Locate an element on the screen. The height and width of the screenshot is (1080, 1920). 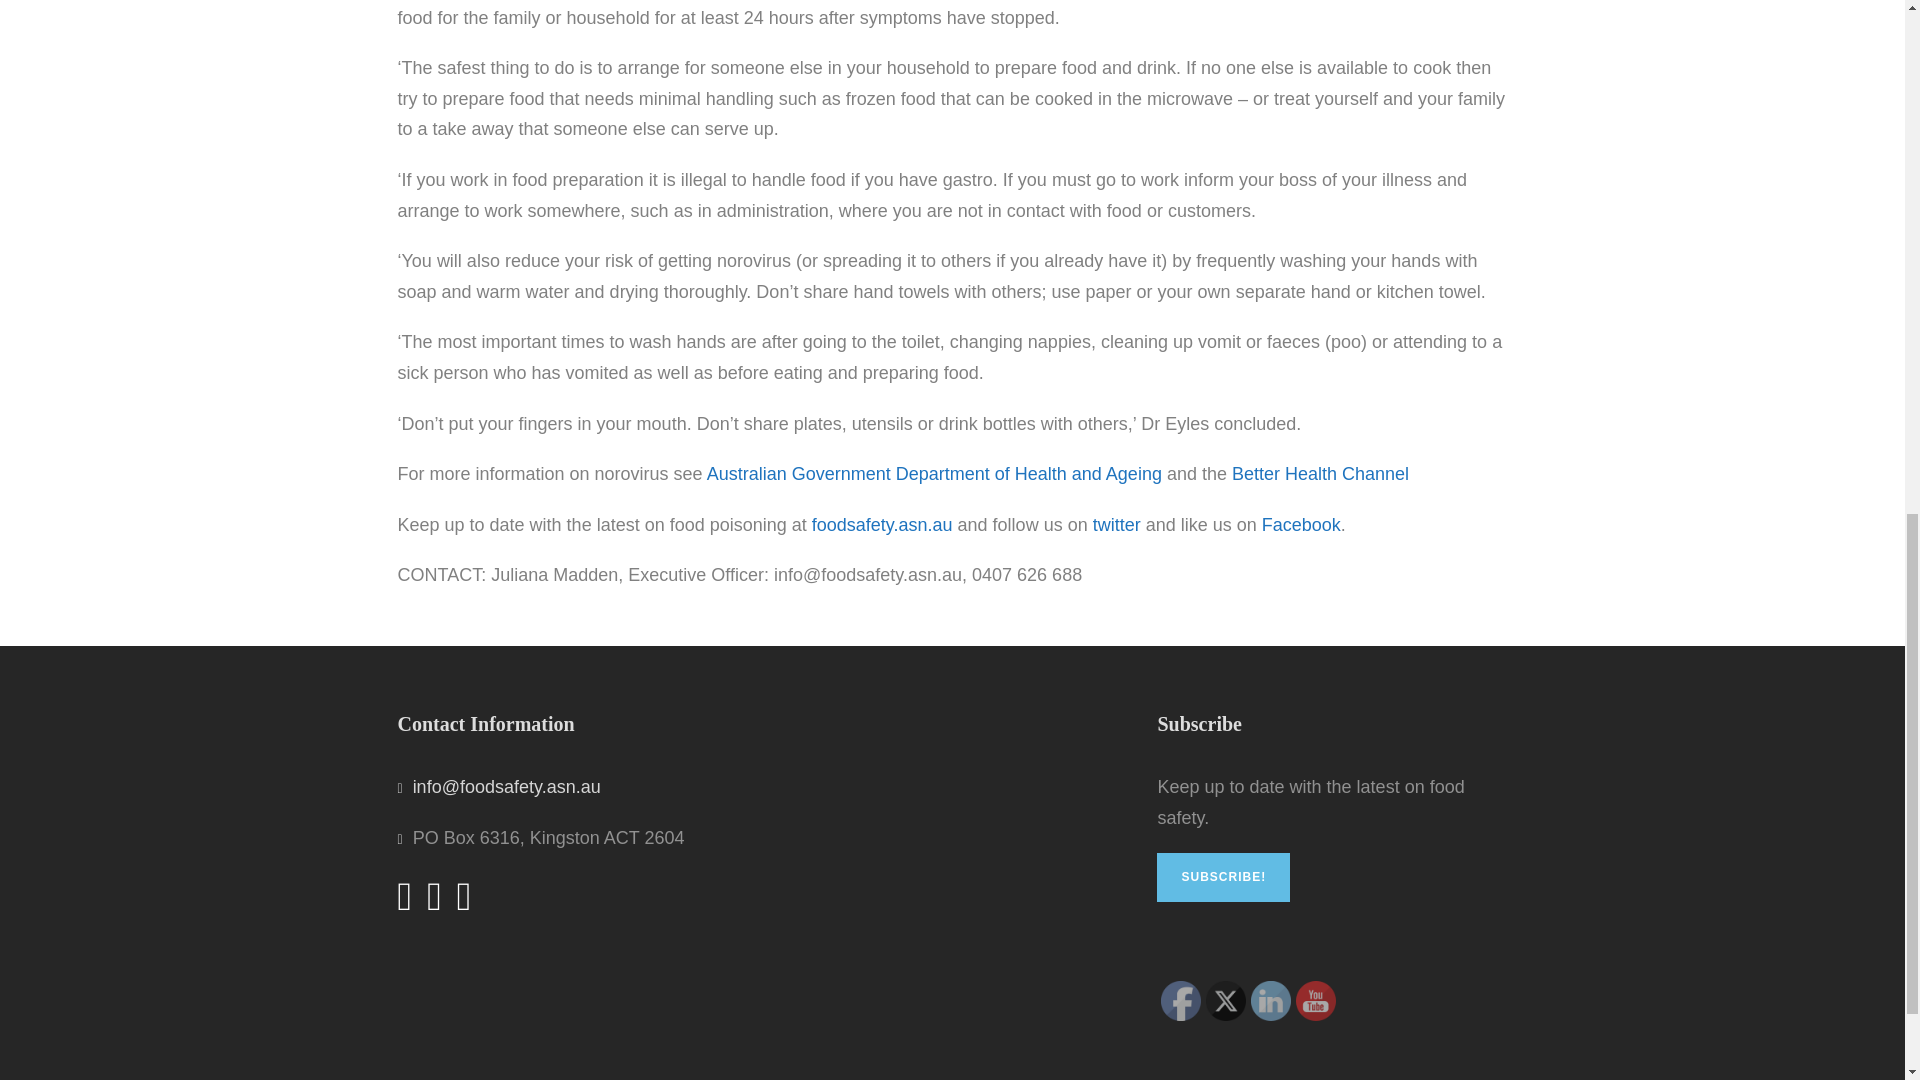
Vist us is located at coordinates (1316, 1000).